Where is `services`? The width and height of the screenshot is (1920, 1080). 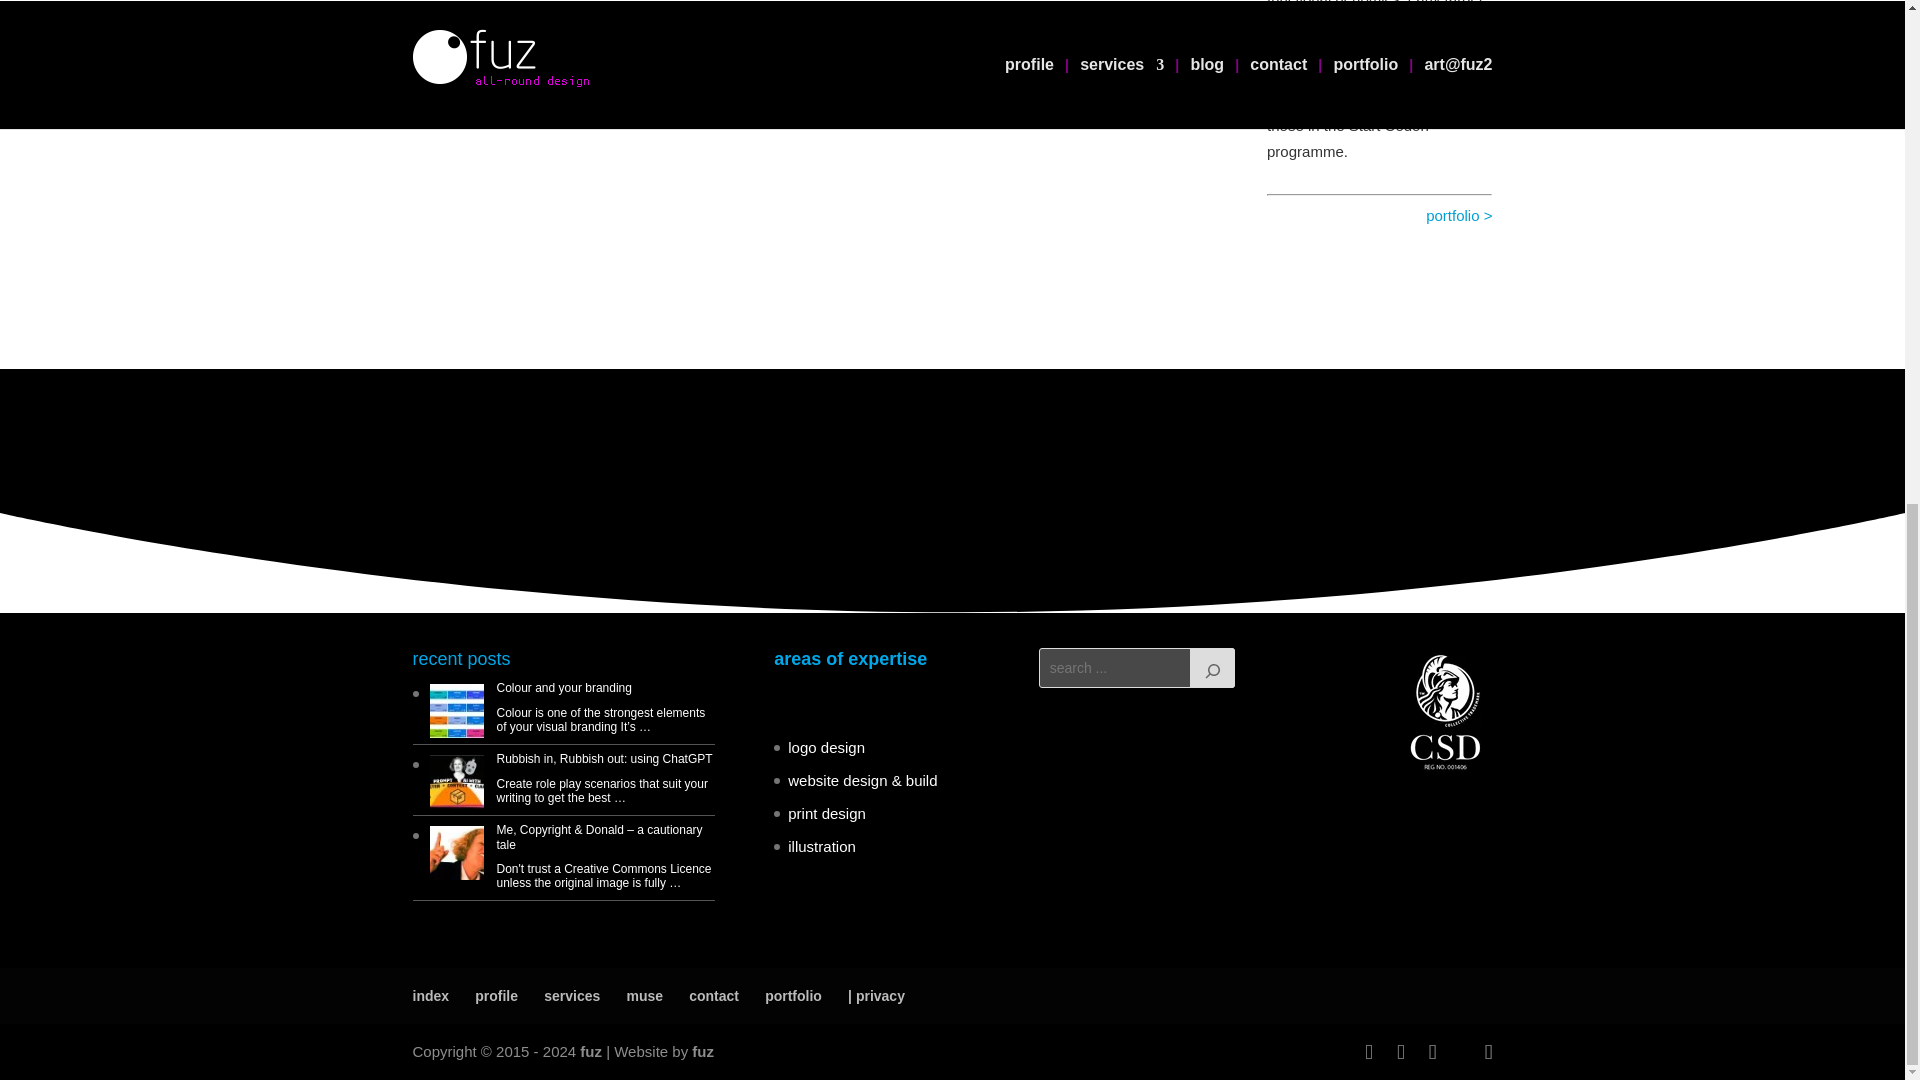
services is located at coordinates (571, 996).